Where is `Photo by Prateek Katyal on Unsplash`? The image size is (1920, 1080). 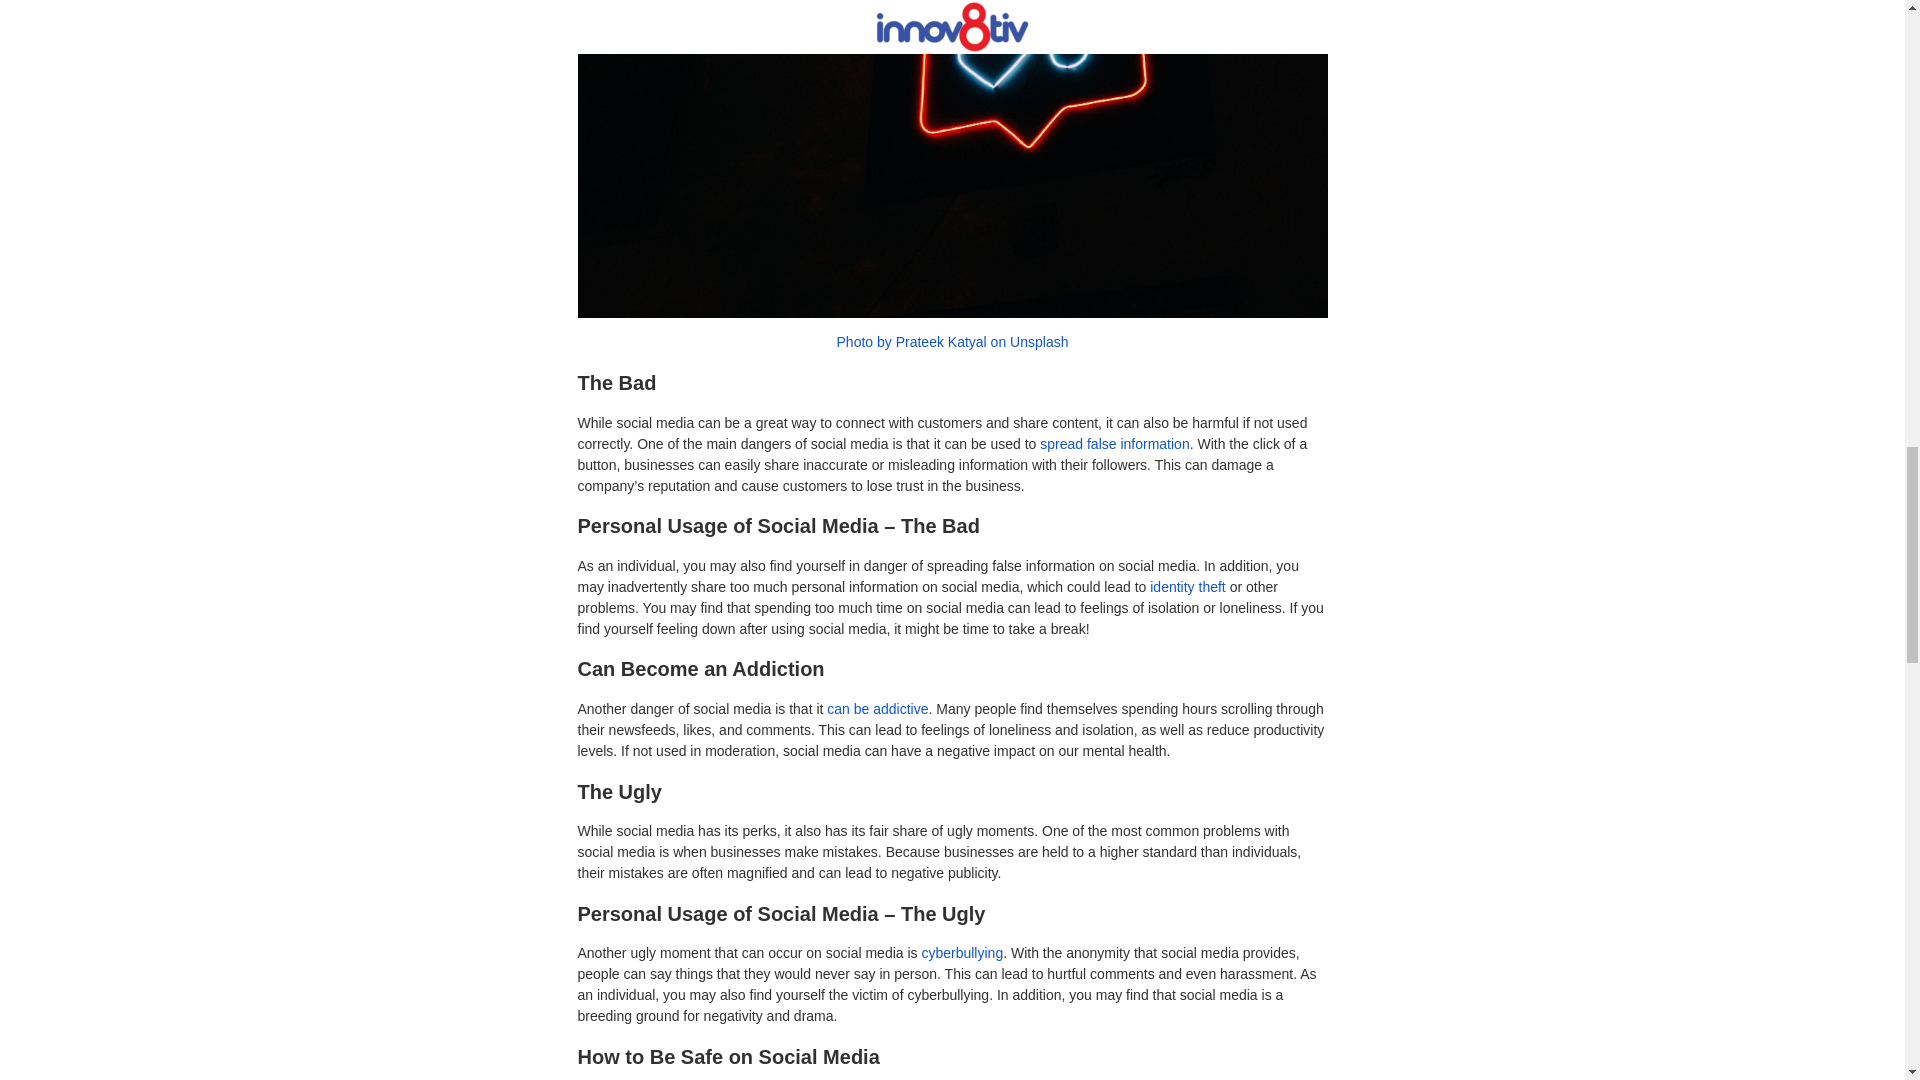 Photo by Prateek Katyal on Unsplash is located at coordinates (953, 341).